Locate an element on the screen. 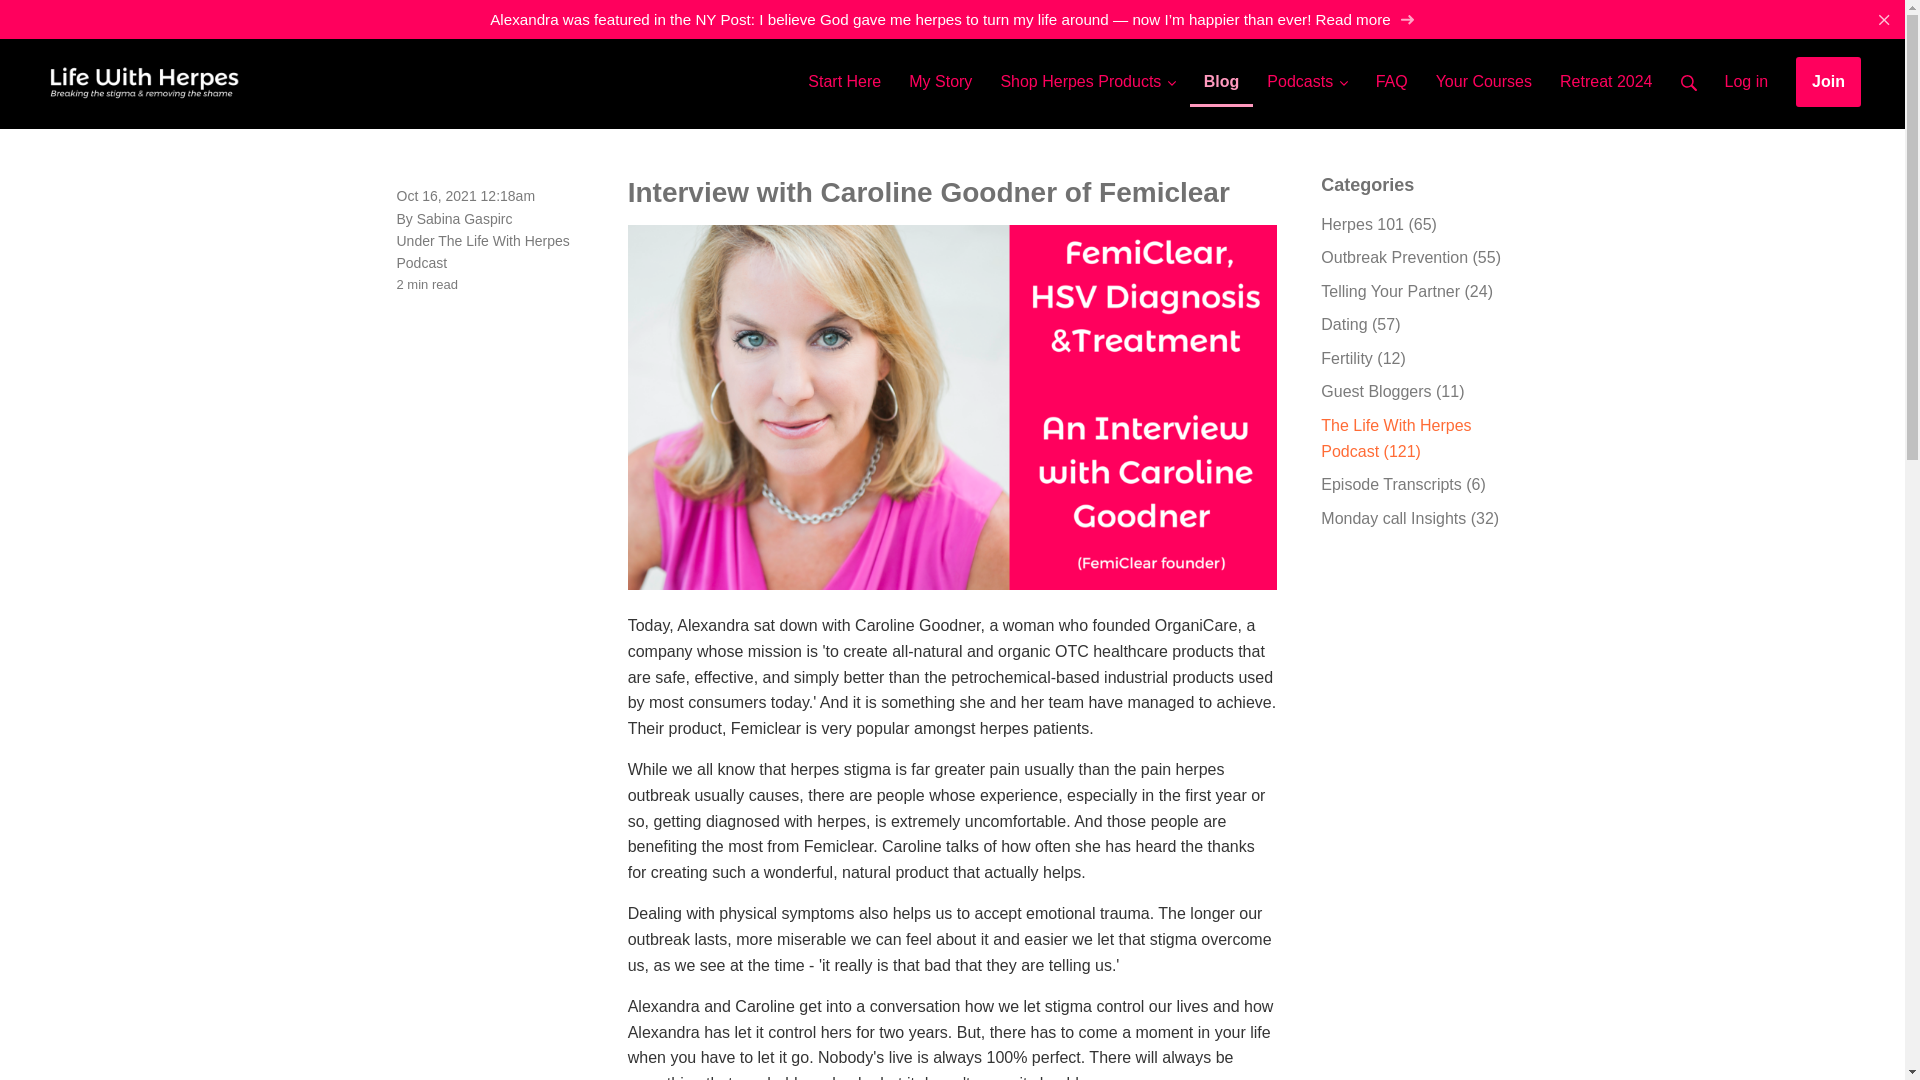 The width and height of the screenshot is (1920, 1080). FAQ is located at coordinates (1392, 72).